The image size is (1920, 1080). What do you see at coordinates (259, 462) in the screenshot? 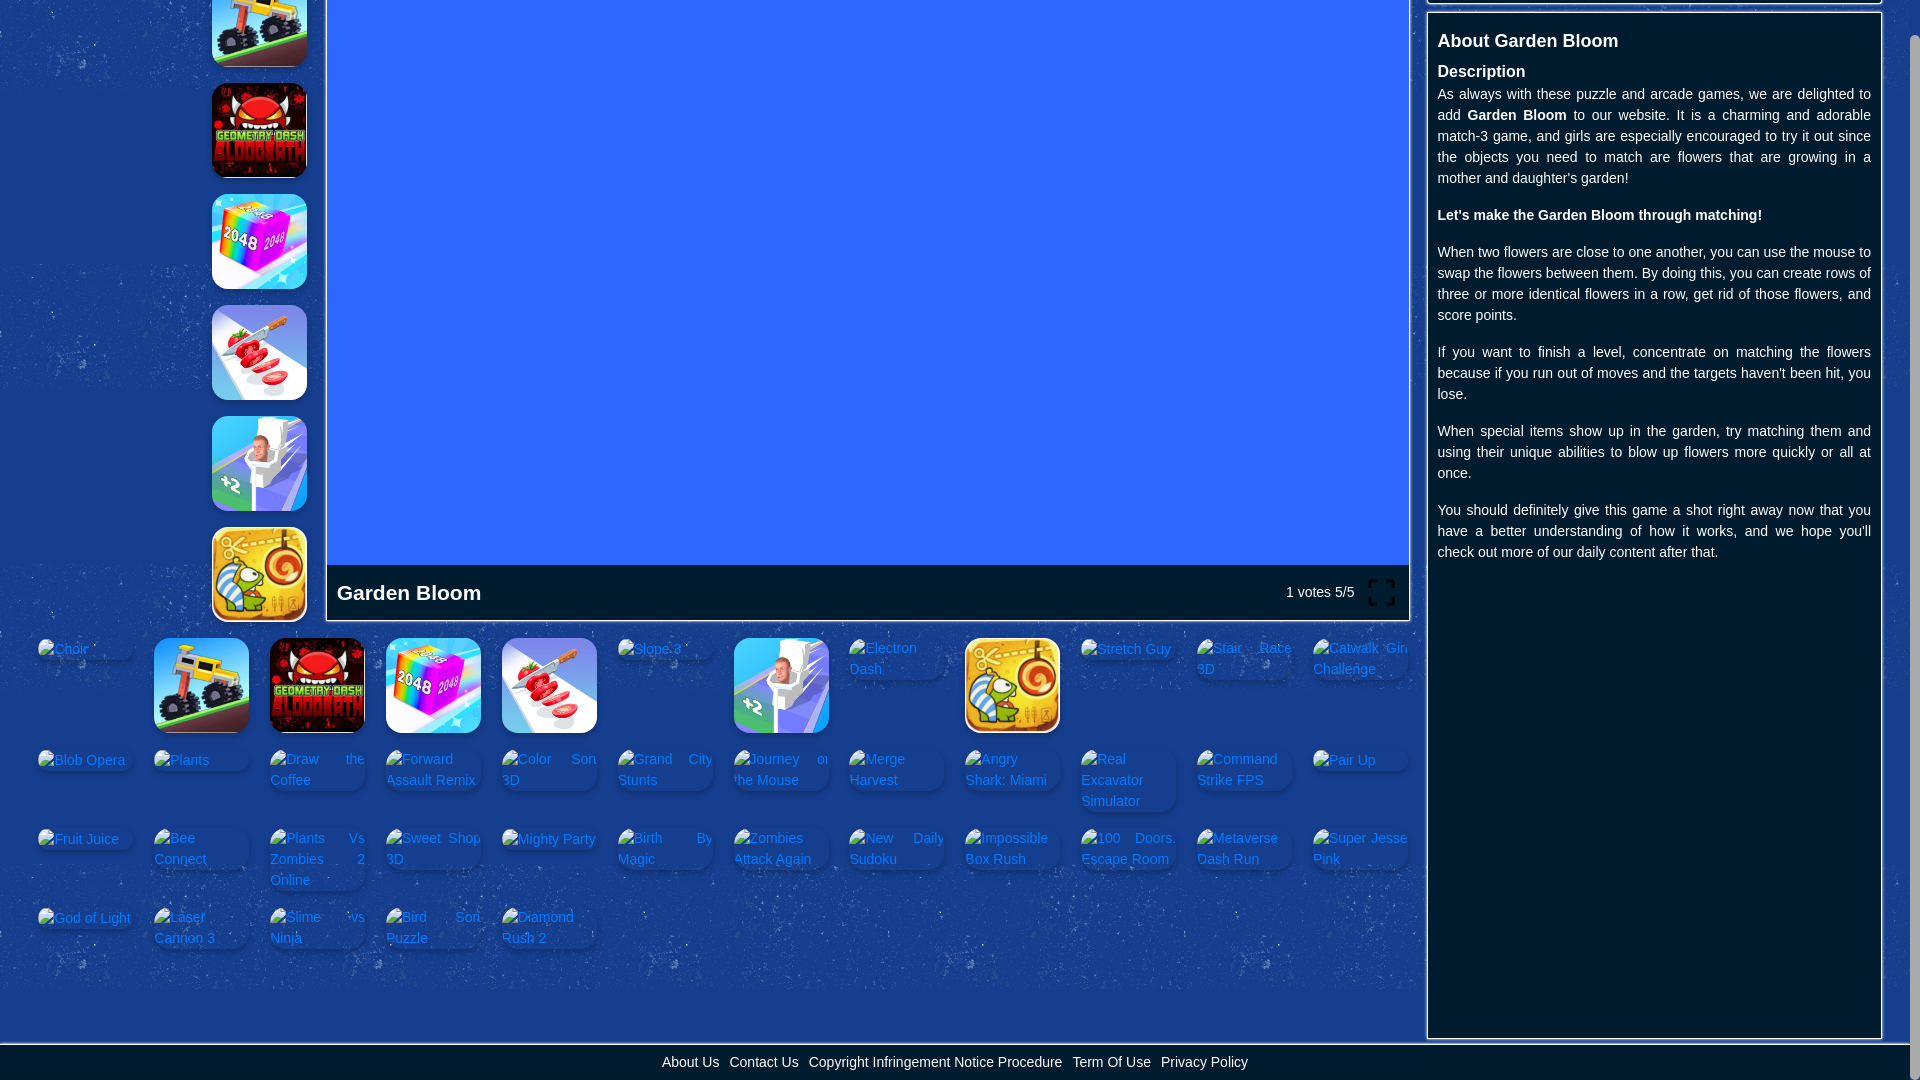
I see `Join Skibidi Clash 3D` at bounding box center [259, 462].